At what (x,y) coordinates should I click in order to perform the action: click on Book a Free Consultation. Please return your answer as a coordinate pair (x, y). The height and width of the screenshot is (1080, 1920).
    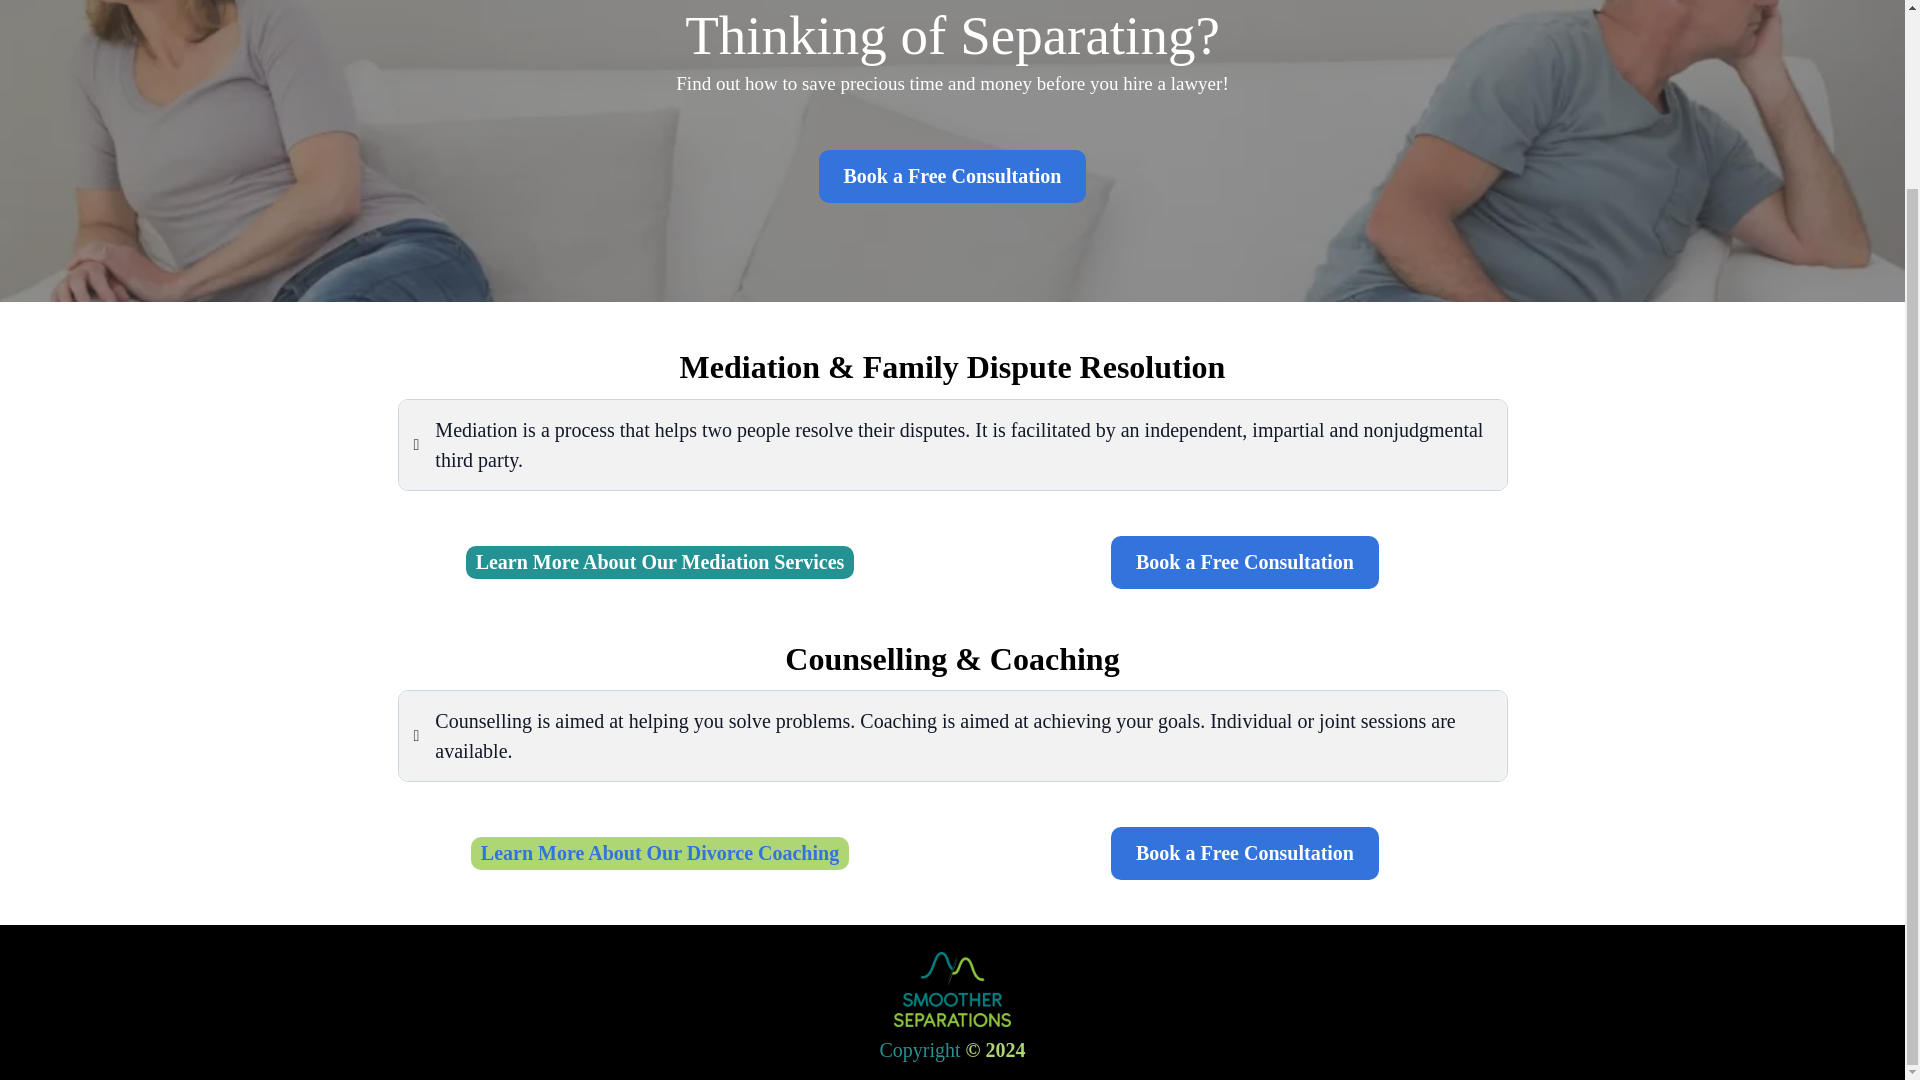
    Looking at the image, I should click on (1244, 854).